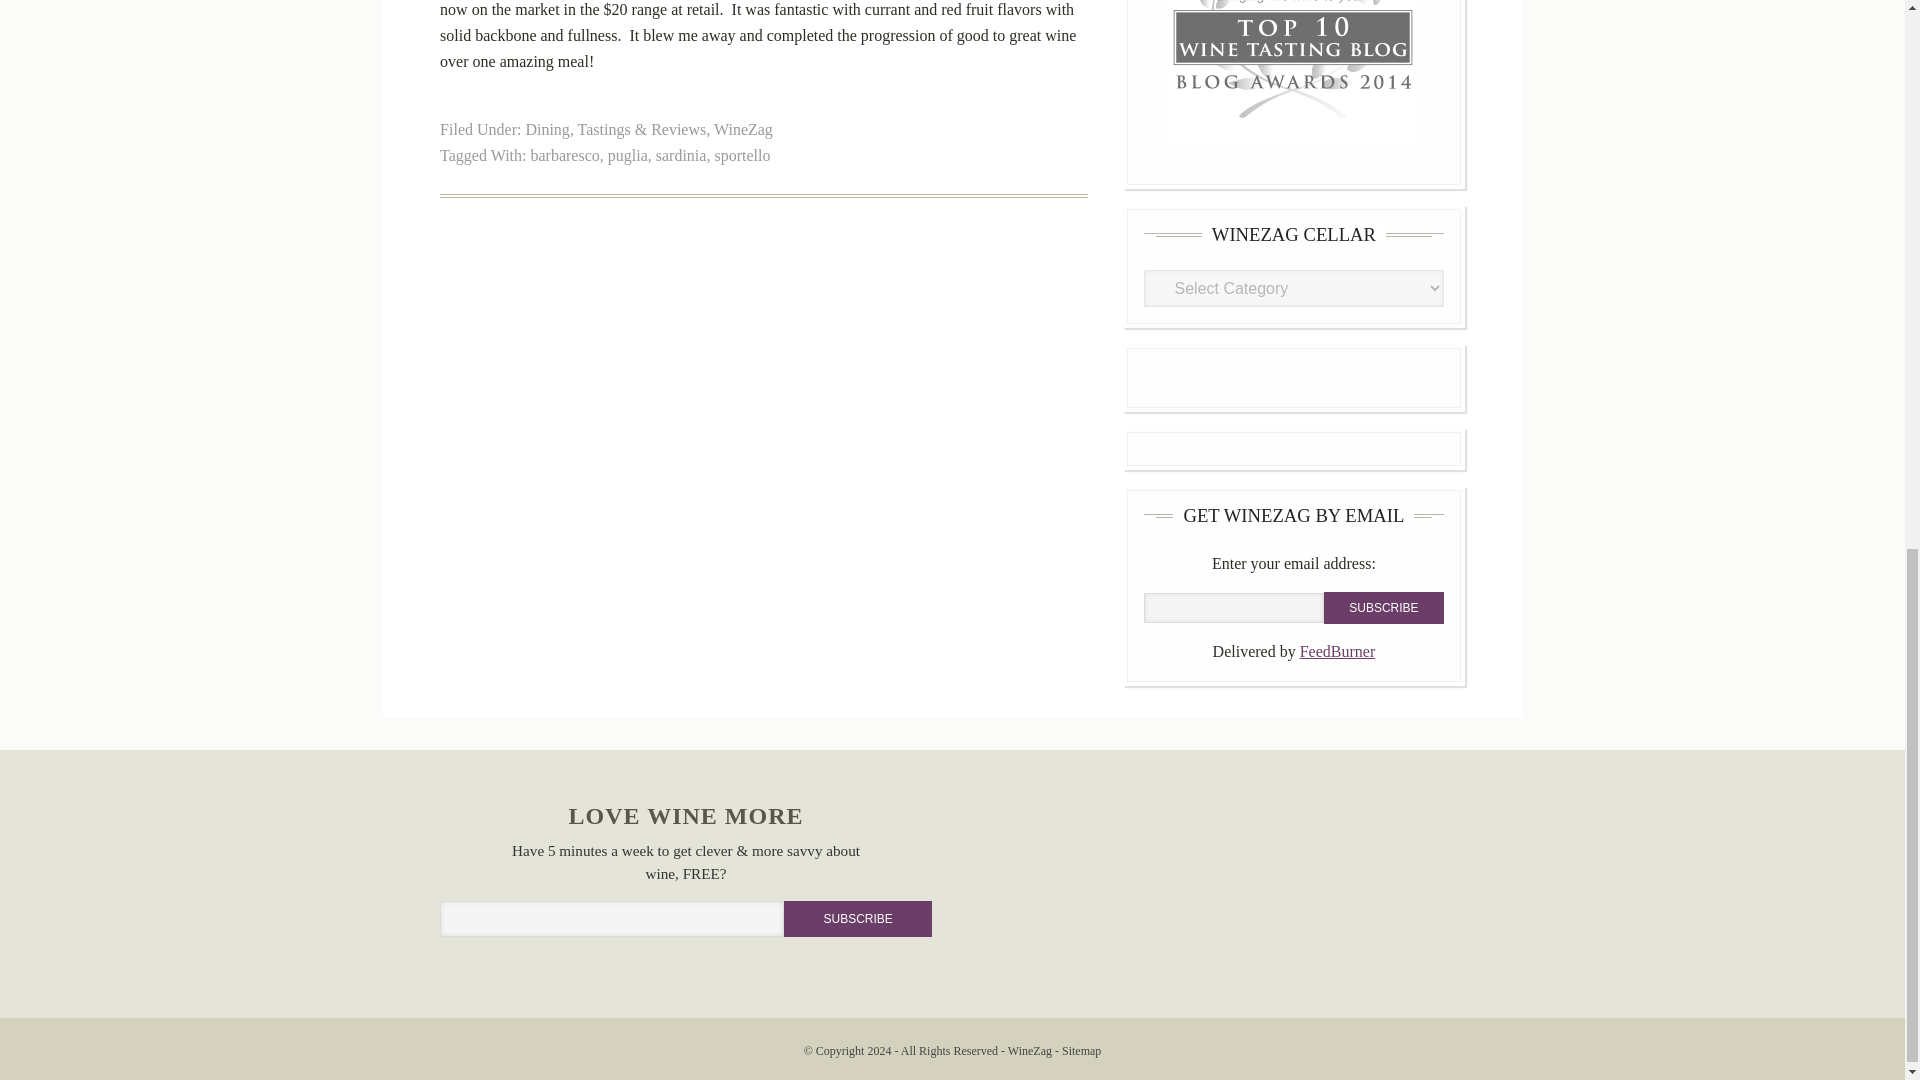 This screenshot has height=1080, width=1920. I want to click on WineZag, so click(1030, 1051).